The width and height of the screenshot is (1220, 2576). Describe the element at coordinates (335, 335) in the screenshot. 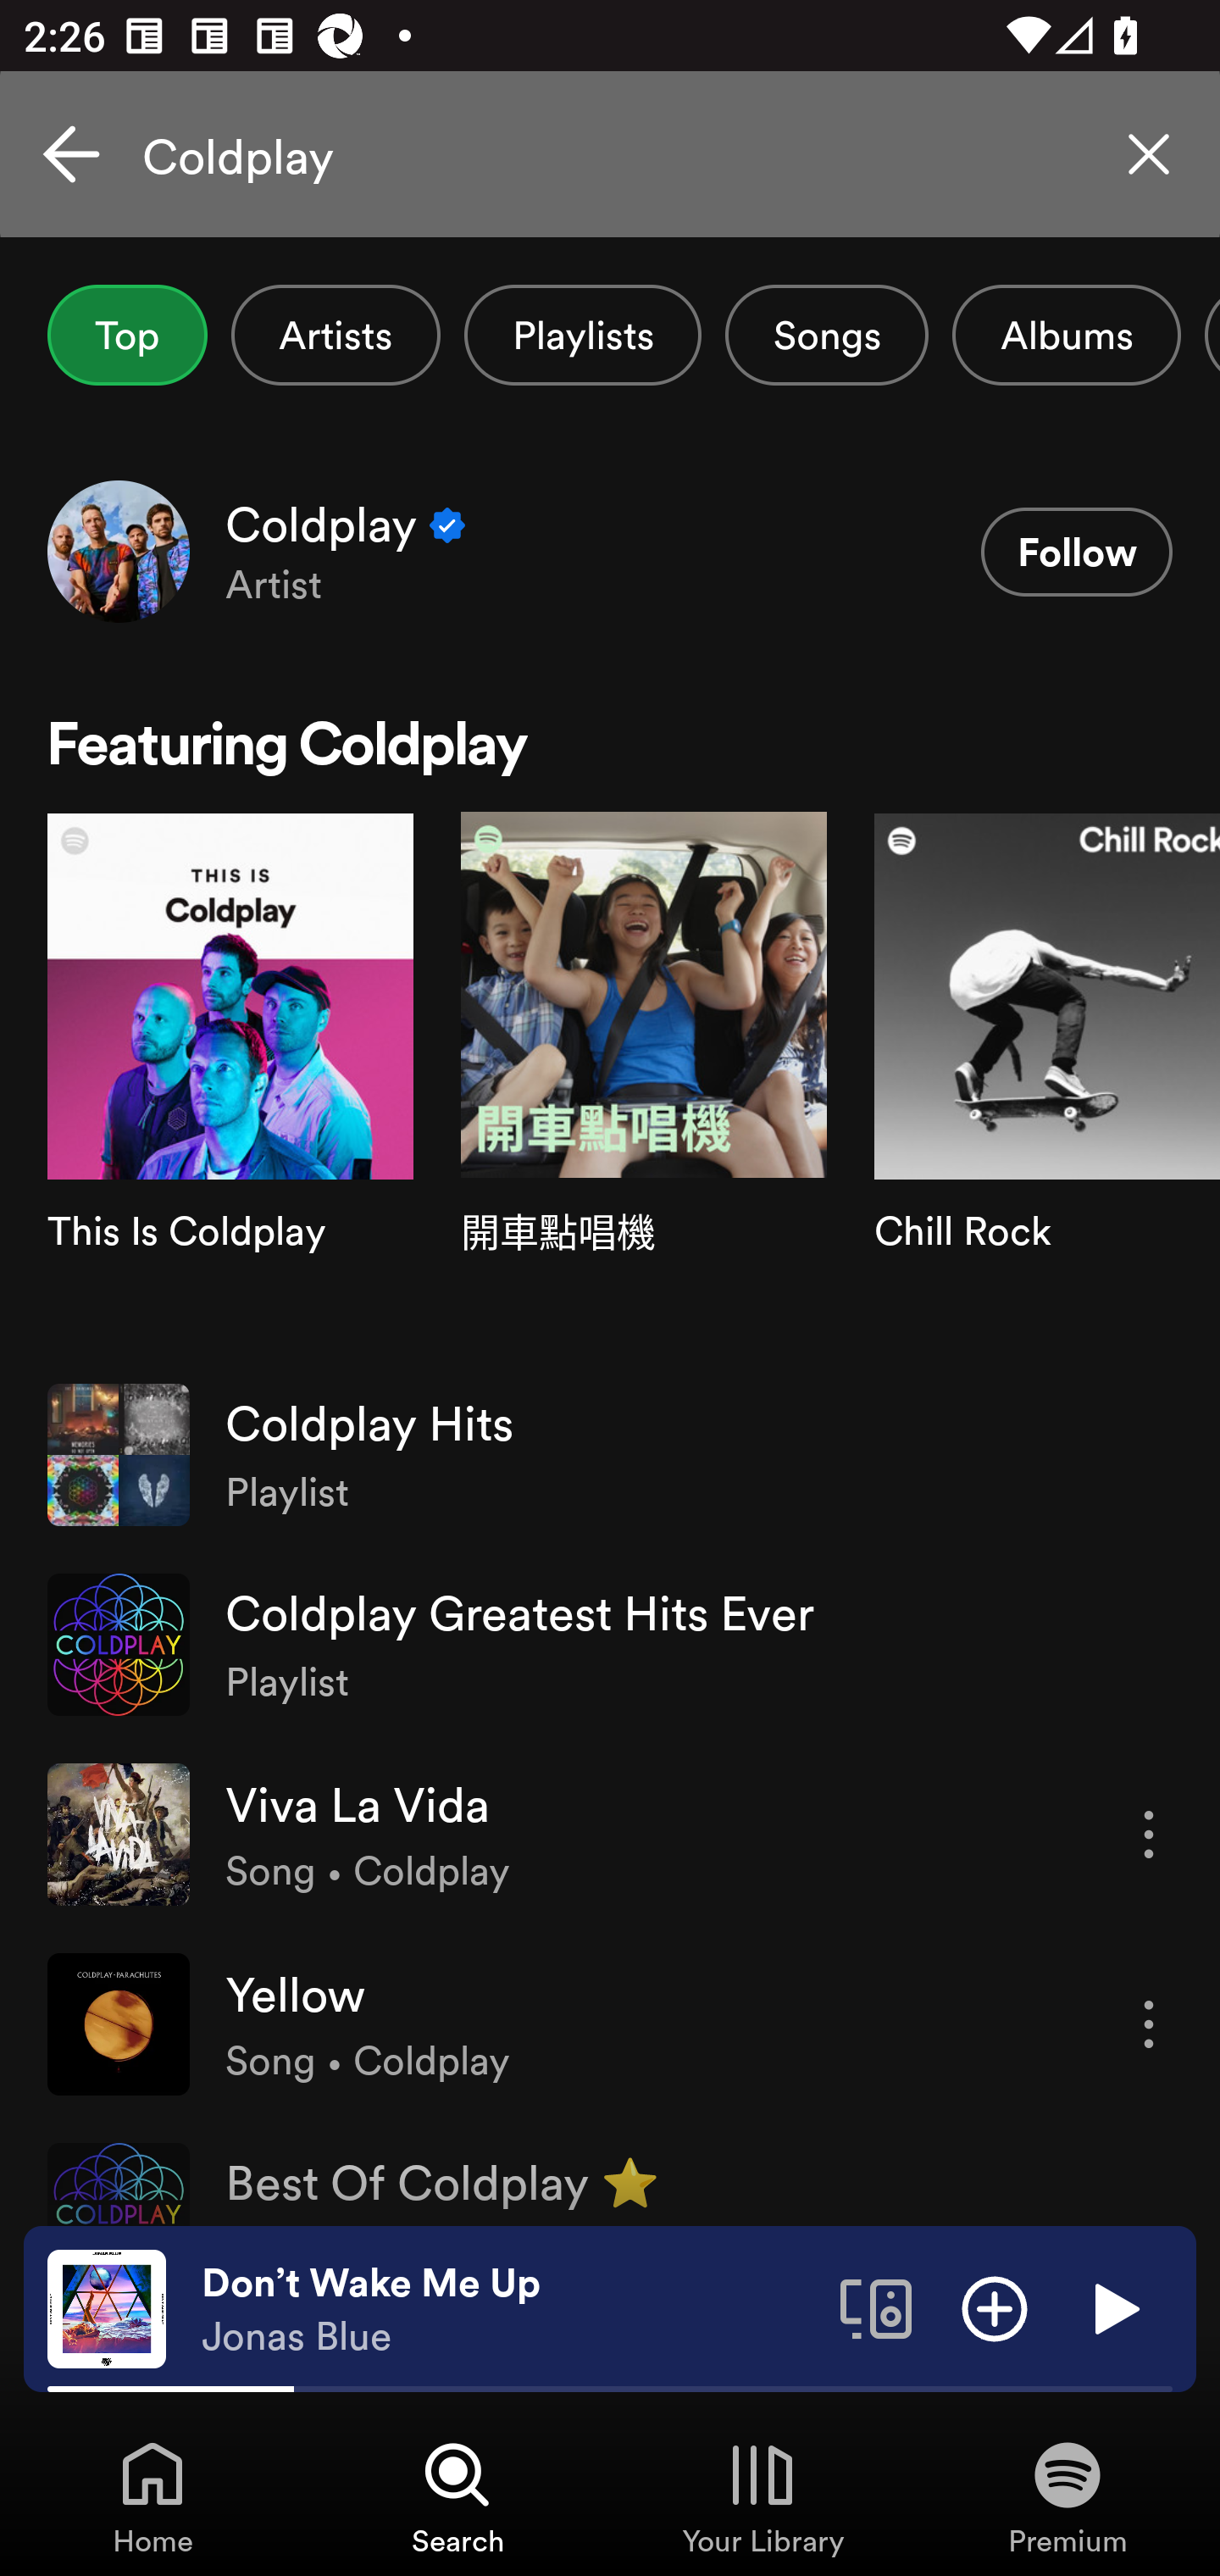

I see `Artists` at that location.